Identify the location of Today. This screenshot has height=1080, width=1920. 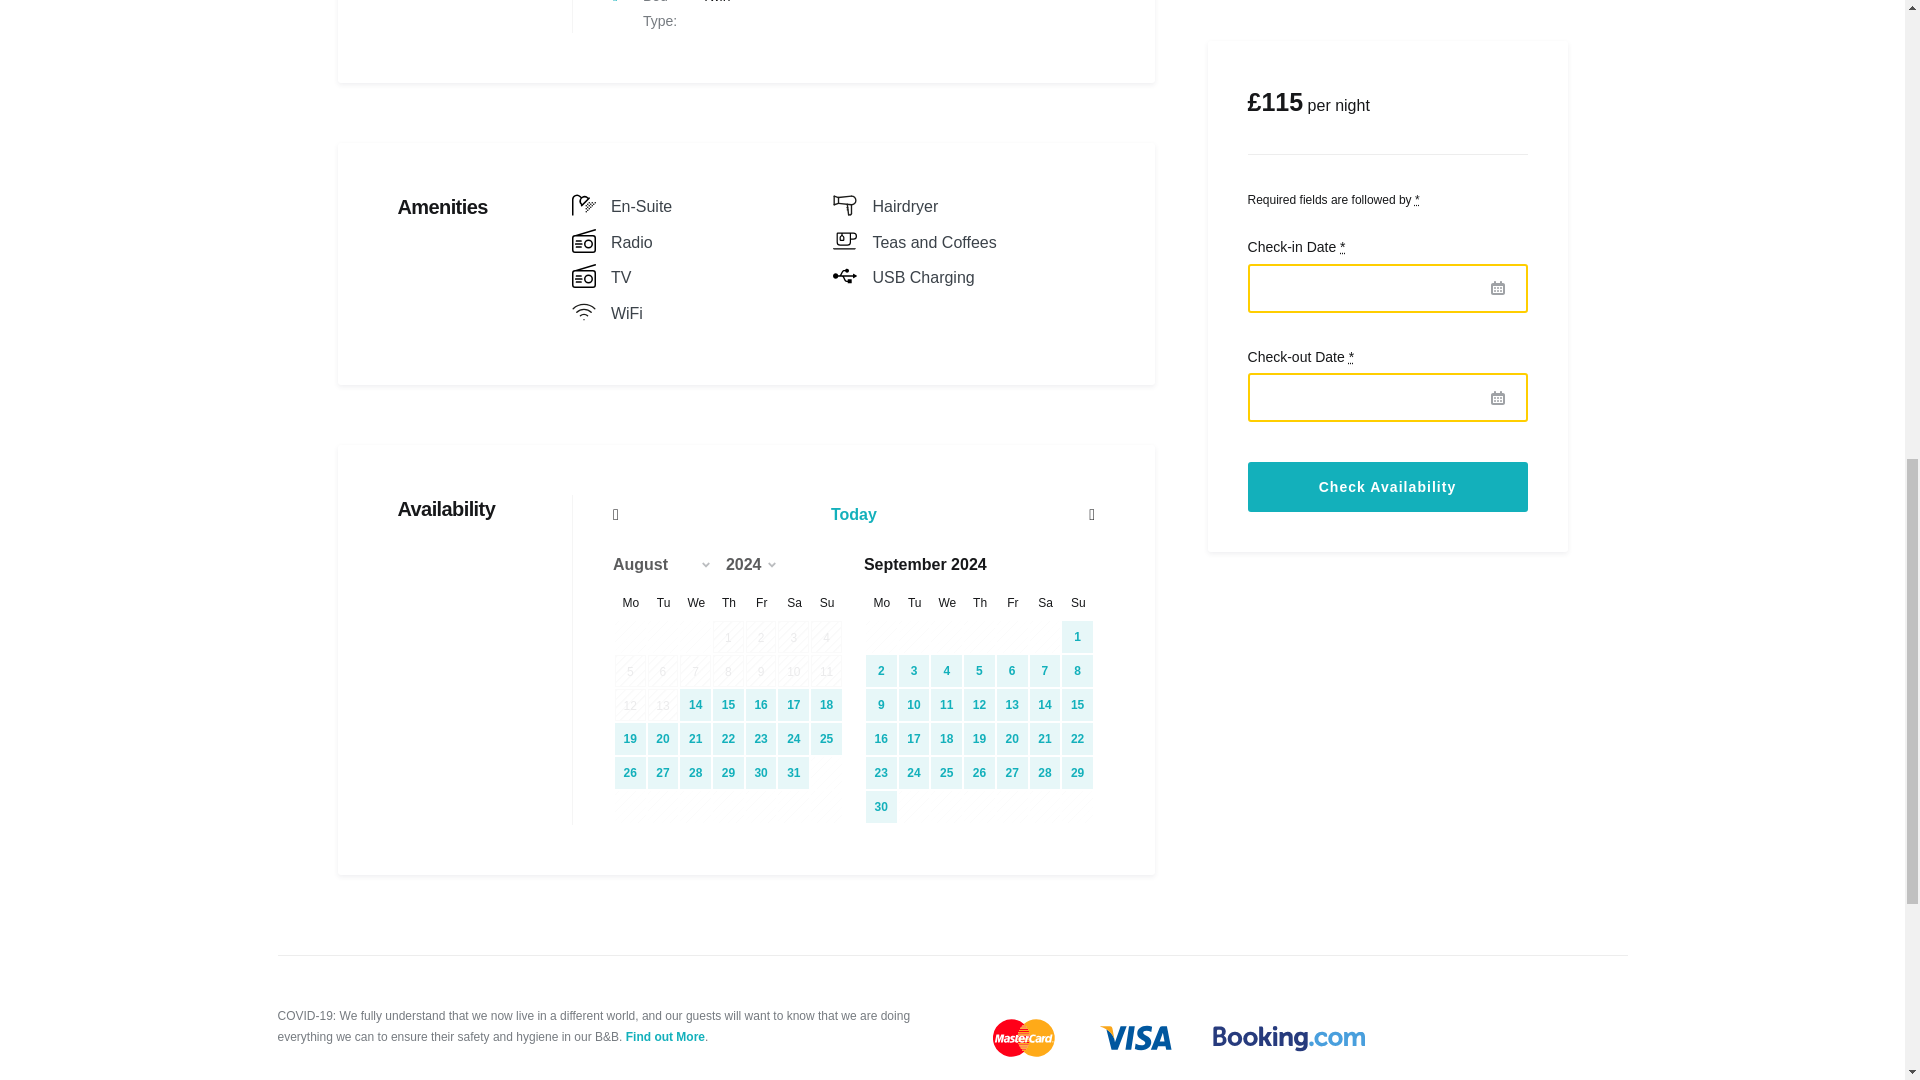
(854, 514).